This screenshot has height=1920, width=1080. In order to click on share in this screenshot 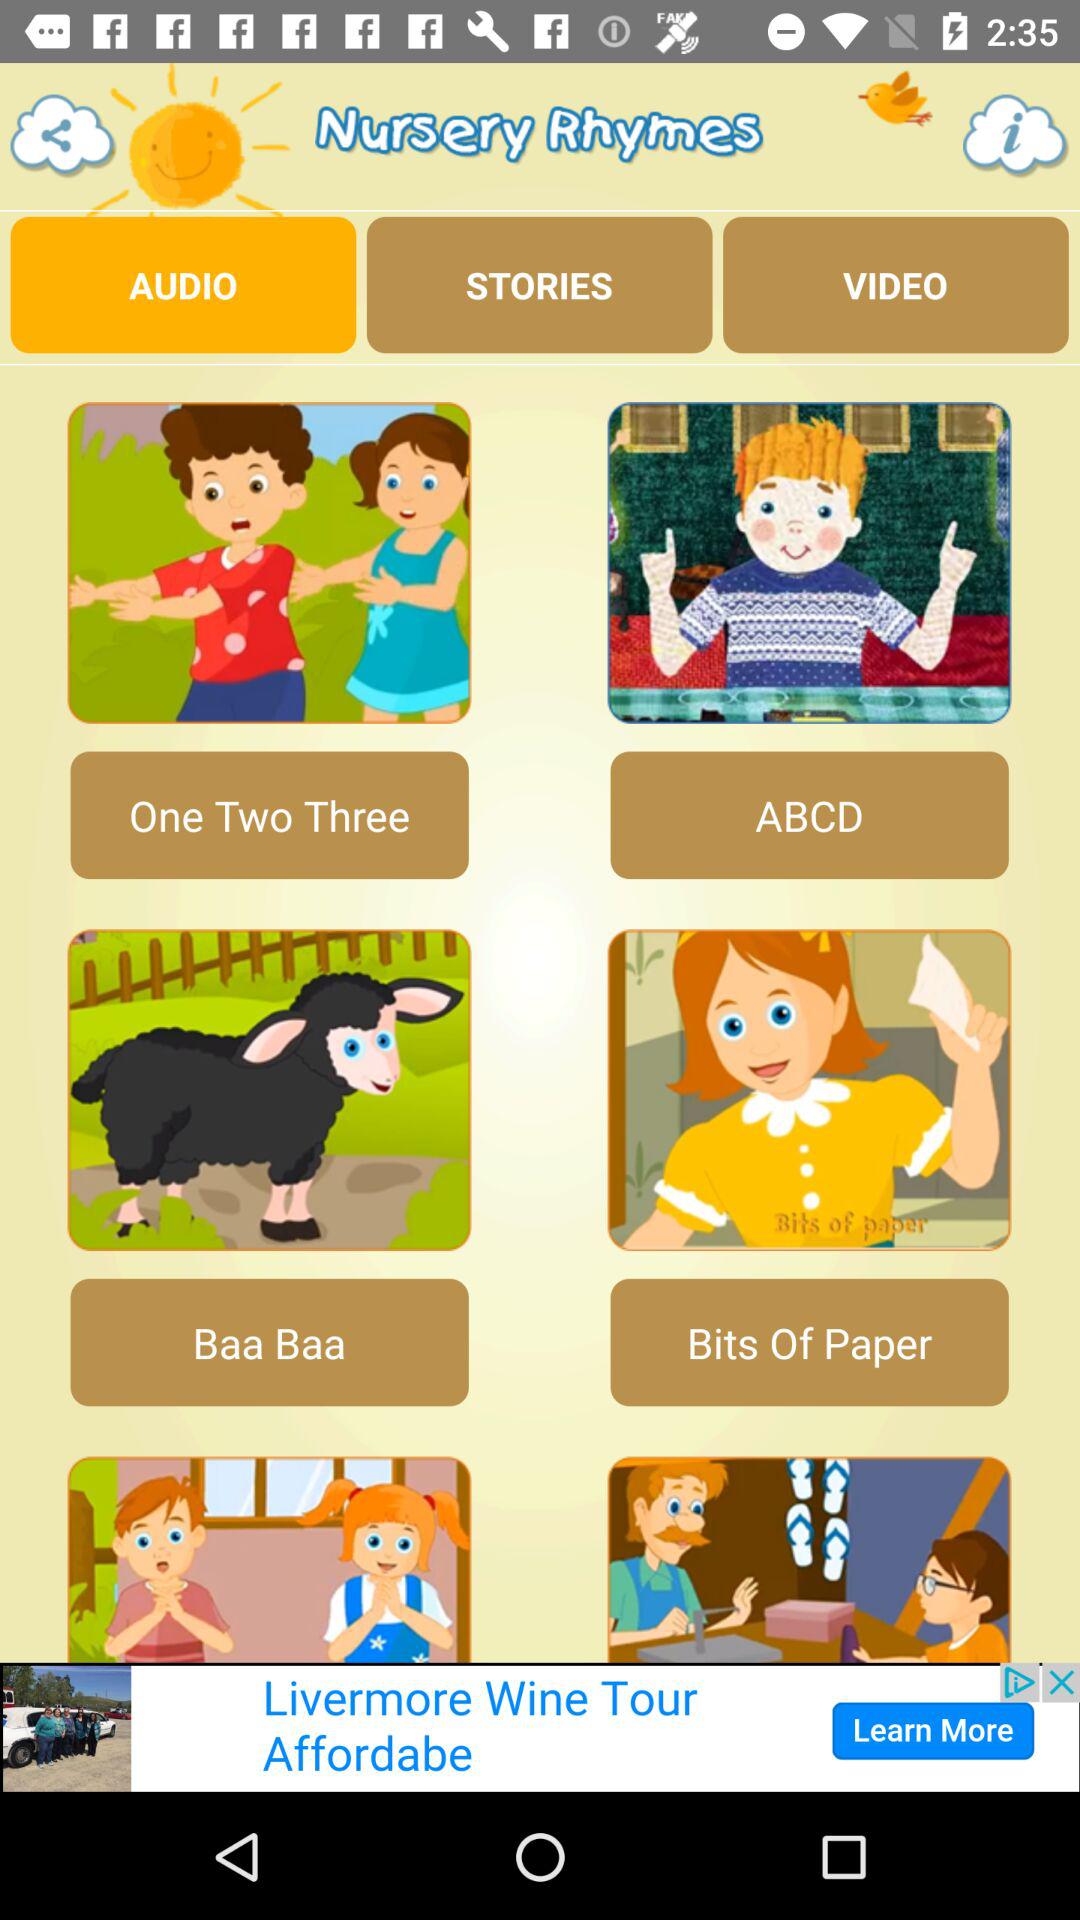, I will do `click(64, 136)`.